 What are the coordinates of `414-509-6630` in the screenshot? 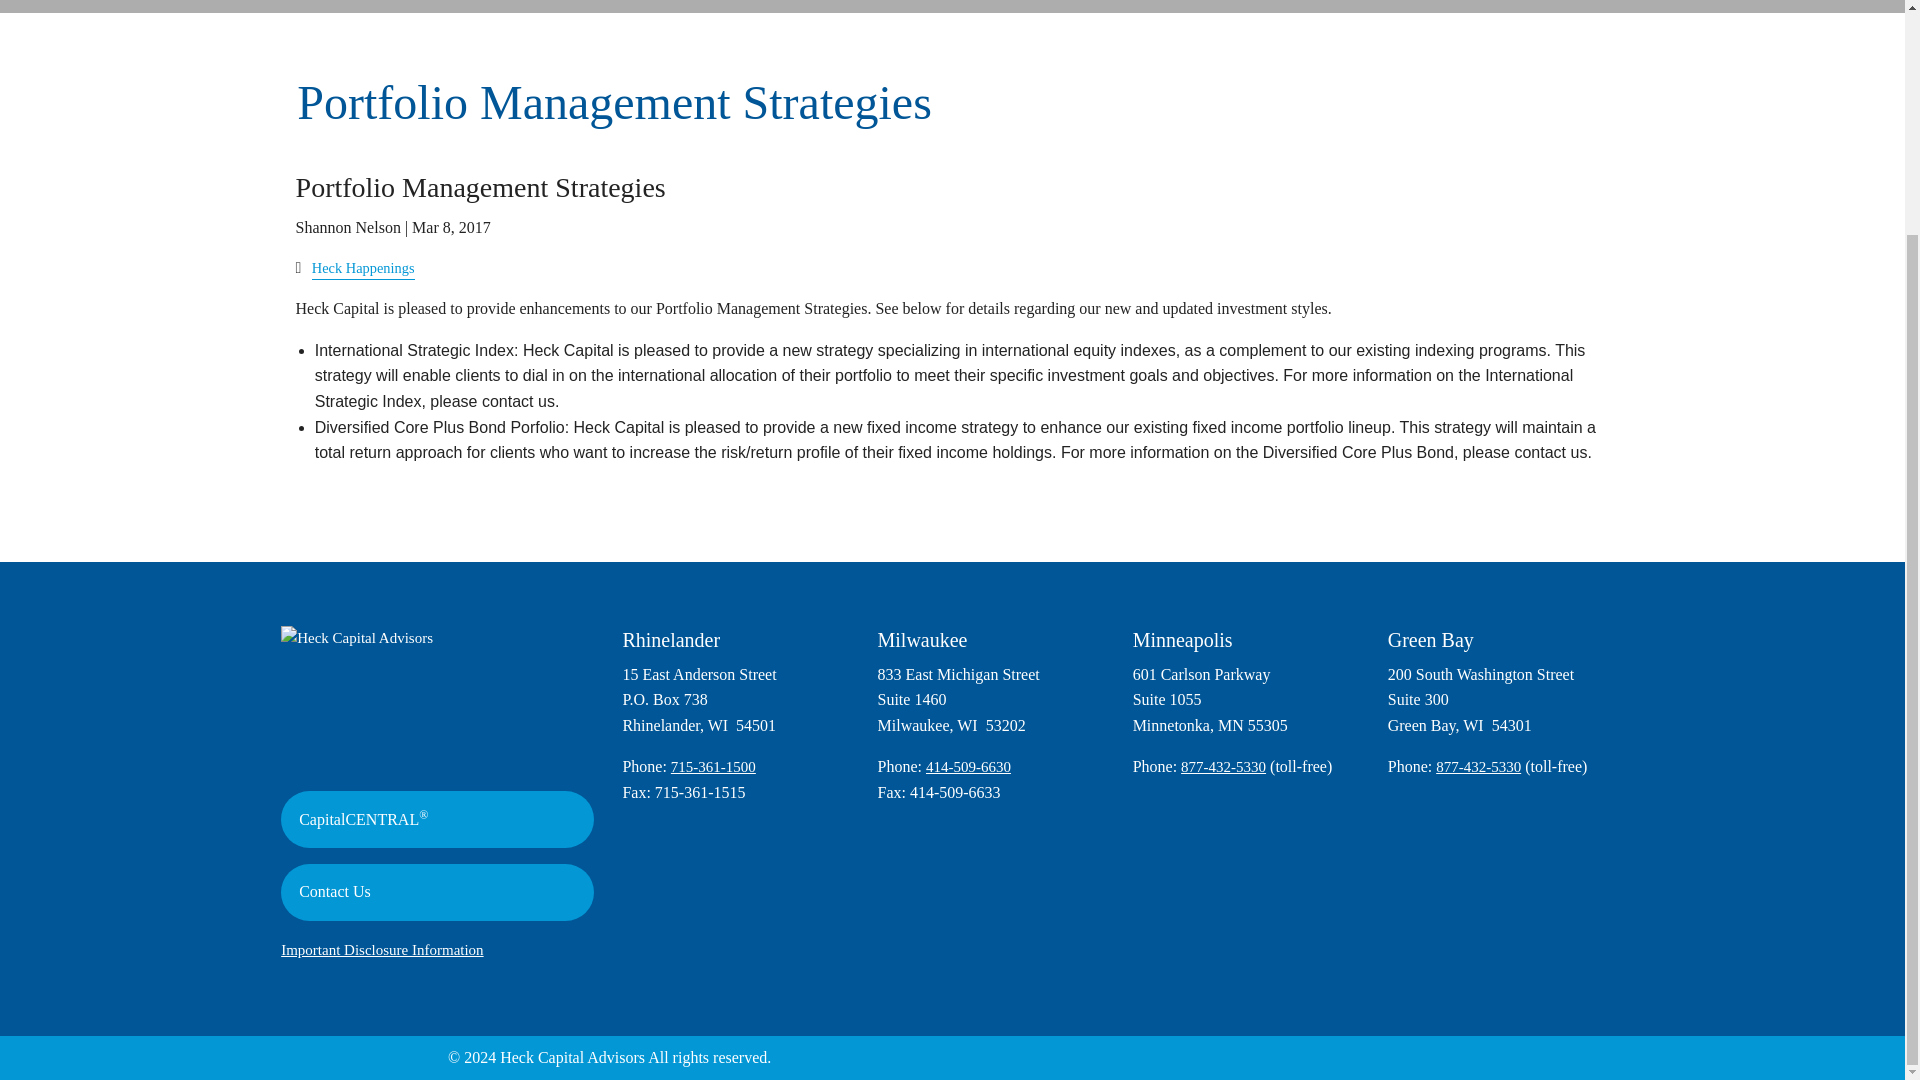 It's located at (968, 767).